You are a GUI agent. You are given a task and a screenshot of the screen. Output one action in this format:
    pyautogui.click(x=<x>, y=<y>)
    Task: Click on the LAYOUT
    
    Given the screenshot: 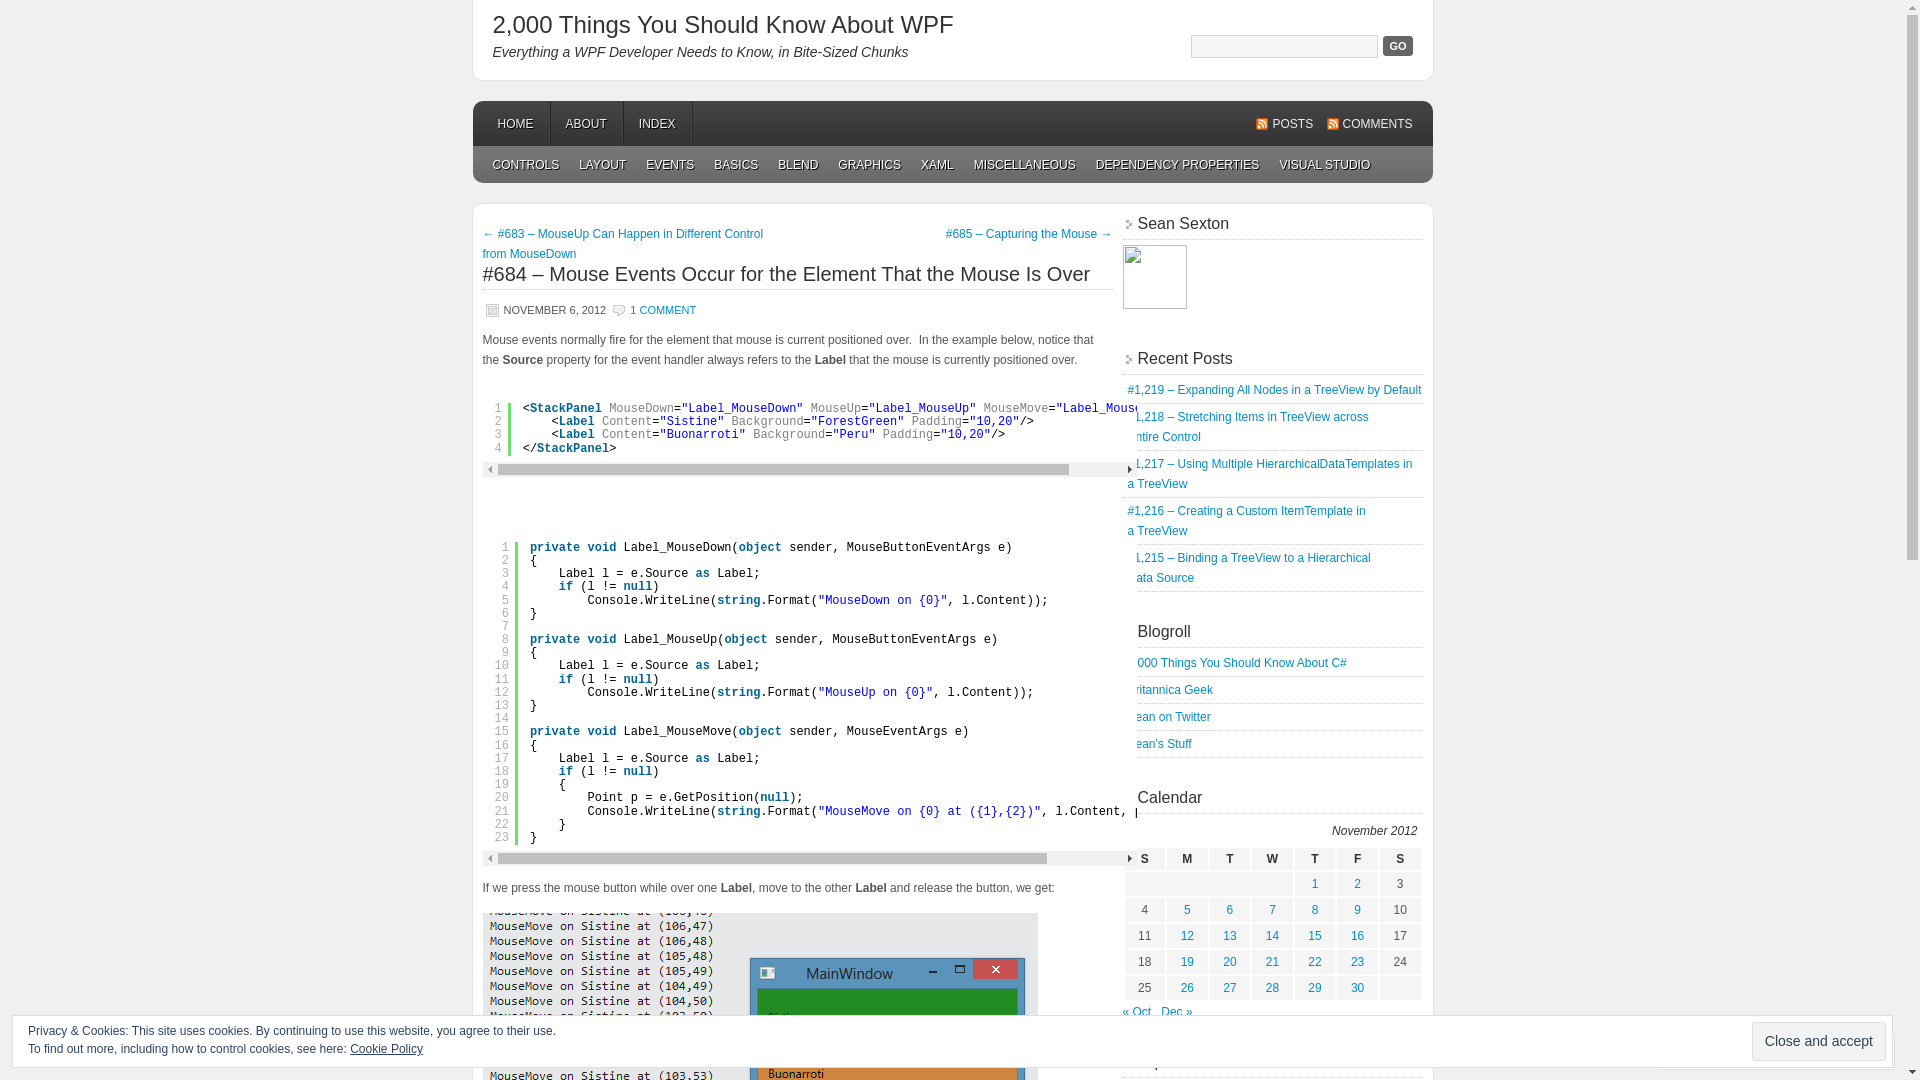 What is the action you would take?
    pyautogui.click(x=602, y=164)
    